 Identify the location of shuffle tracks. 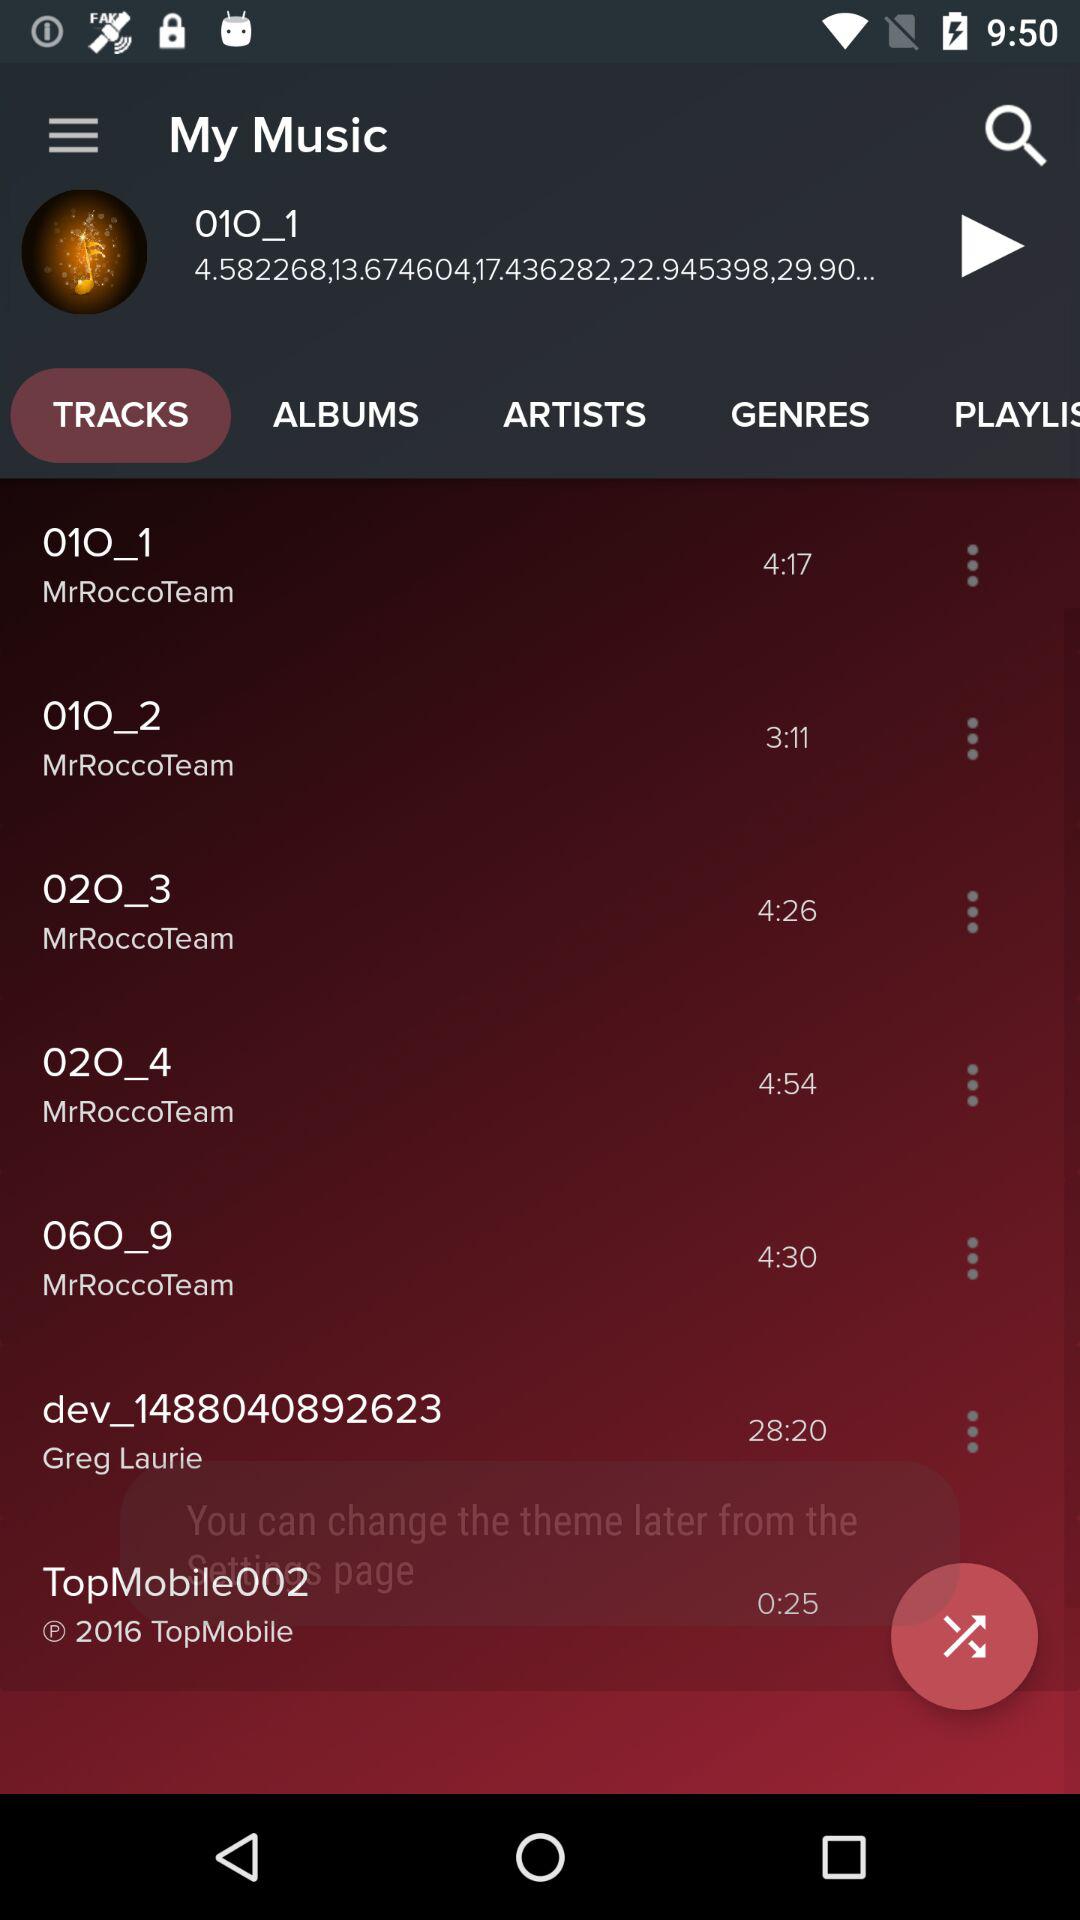
(972, 1604).